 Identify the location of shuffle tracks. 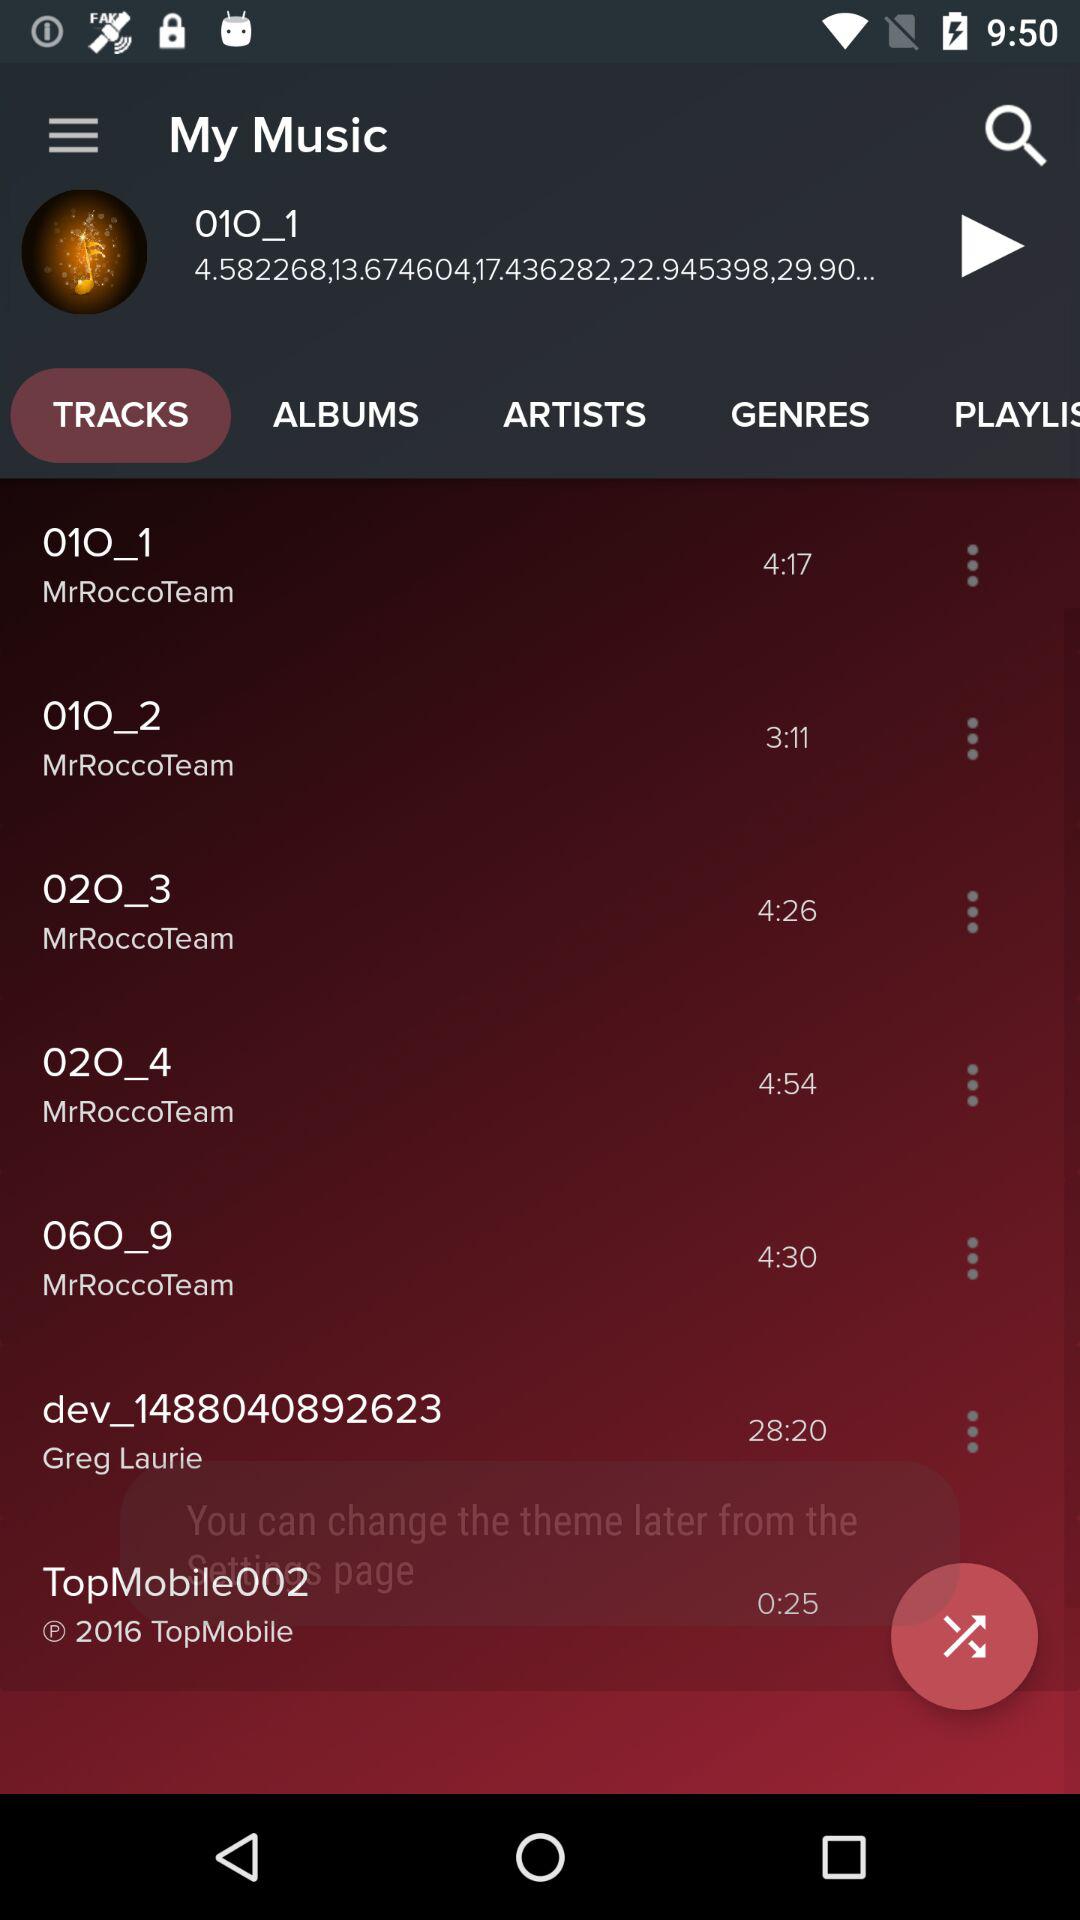
(972, 1604).